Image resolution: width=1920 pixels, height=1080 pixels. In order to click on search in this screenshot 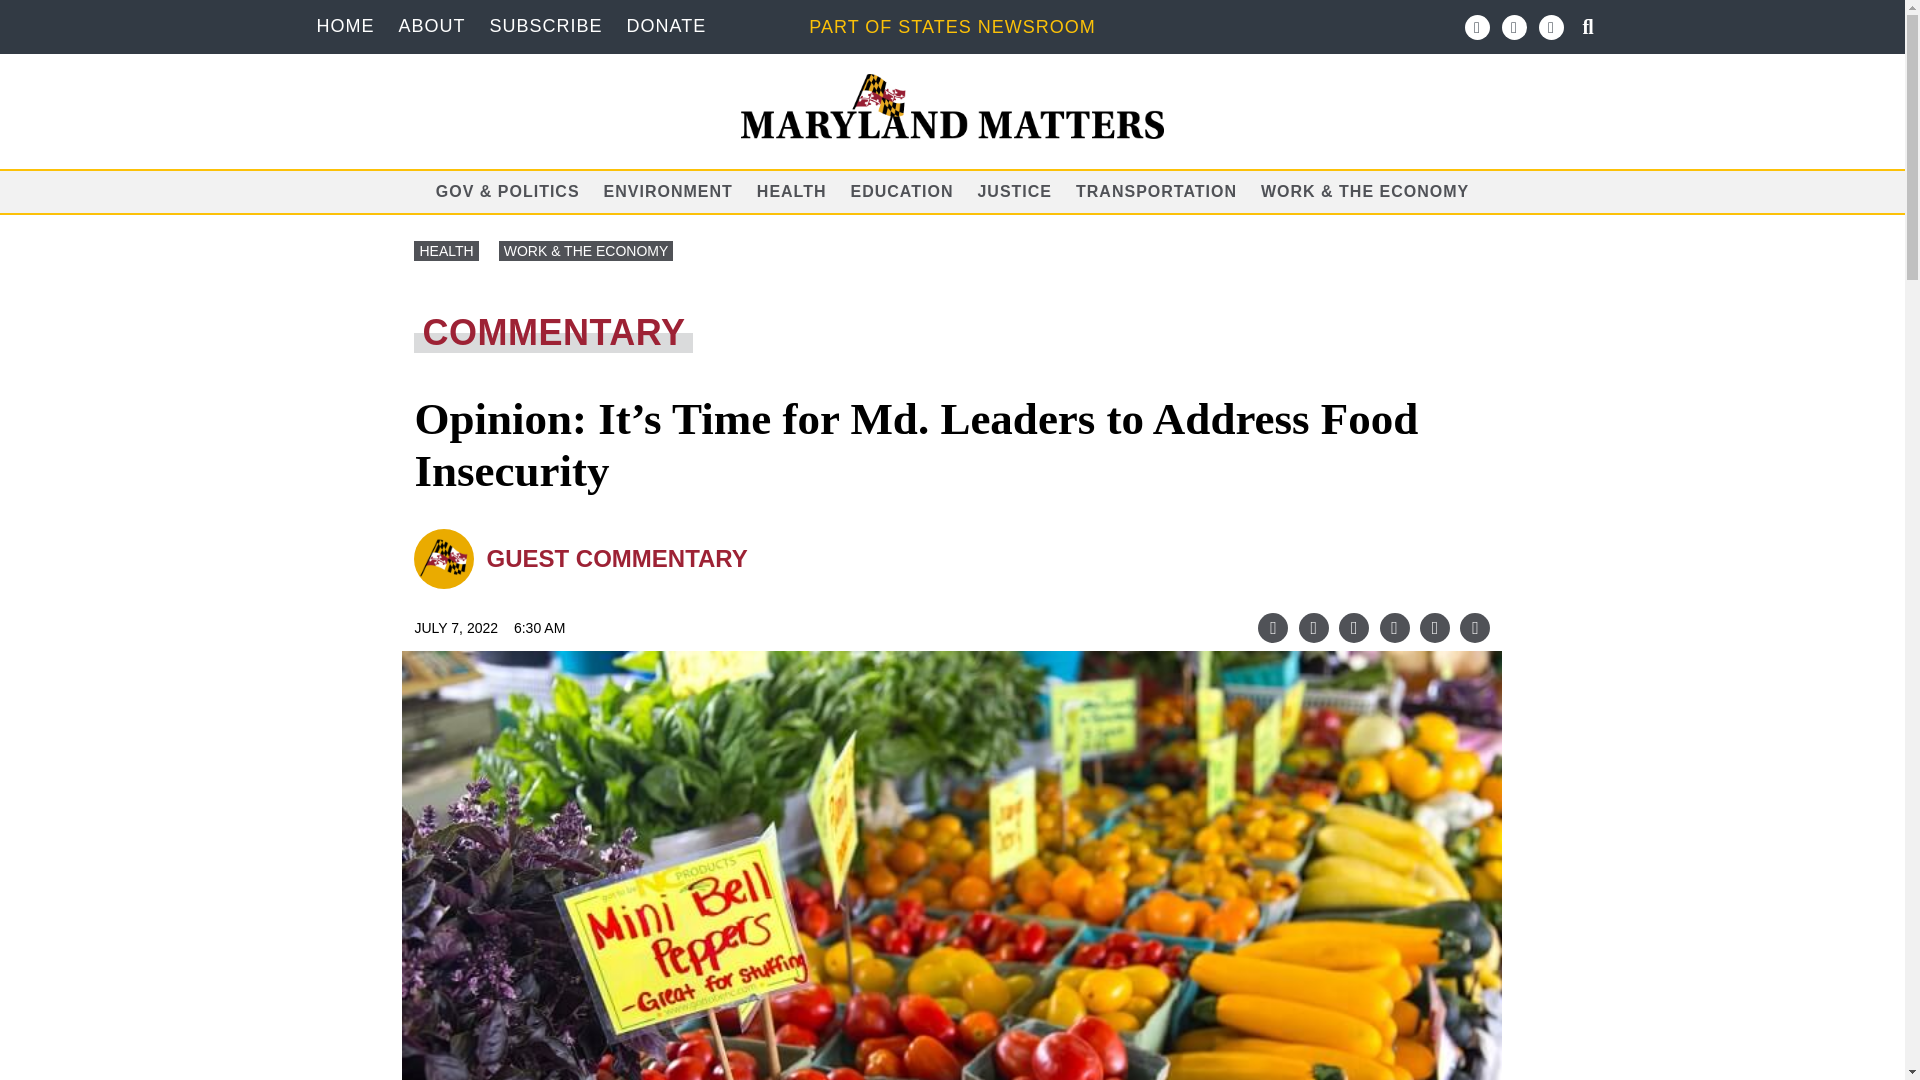, I will do `click(22, 12)`.